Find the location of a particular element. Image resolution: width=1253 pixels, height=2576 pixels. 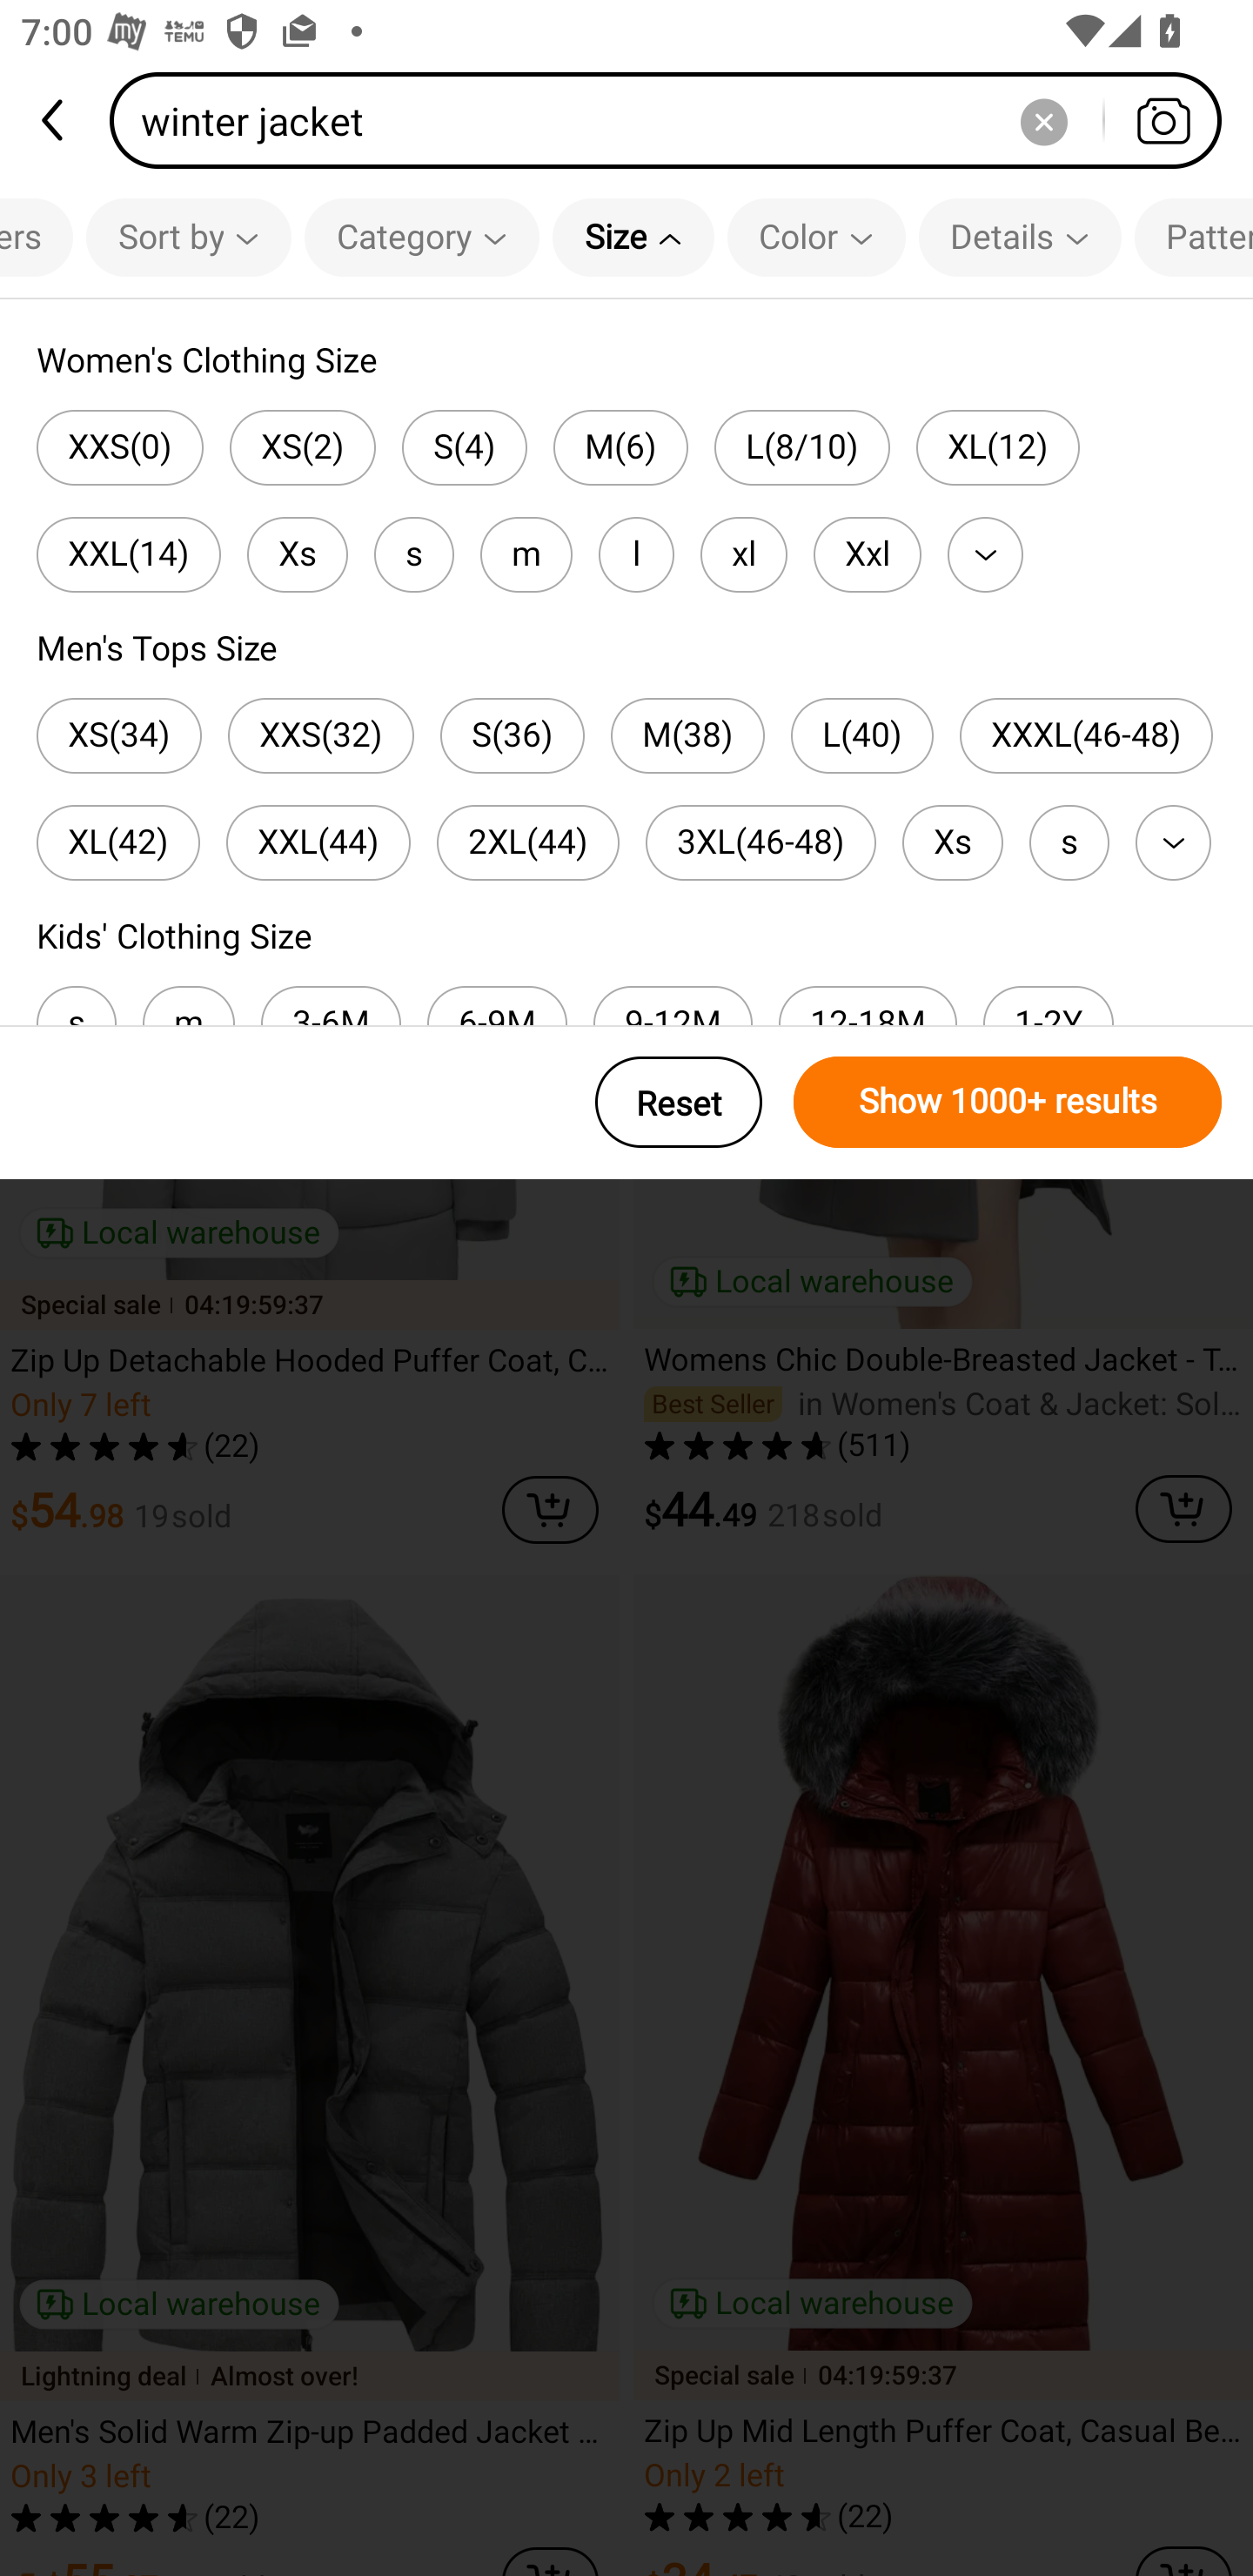

Xs is located at coordinates (952, 842).